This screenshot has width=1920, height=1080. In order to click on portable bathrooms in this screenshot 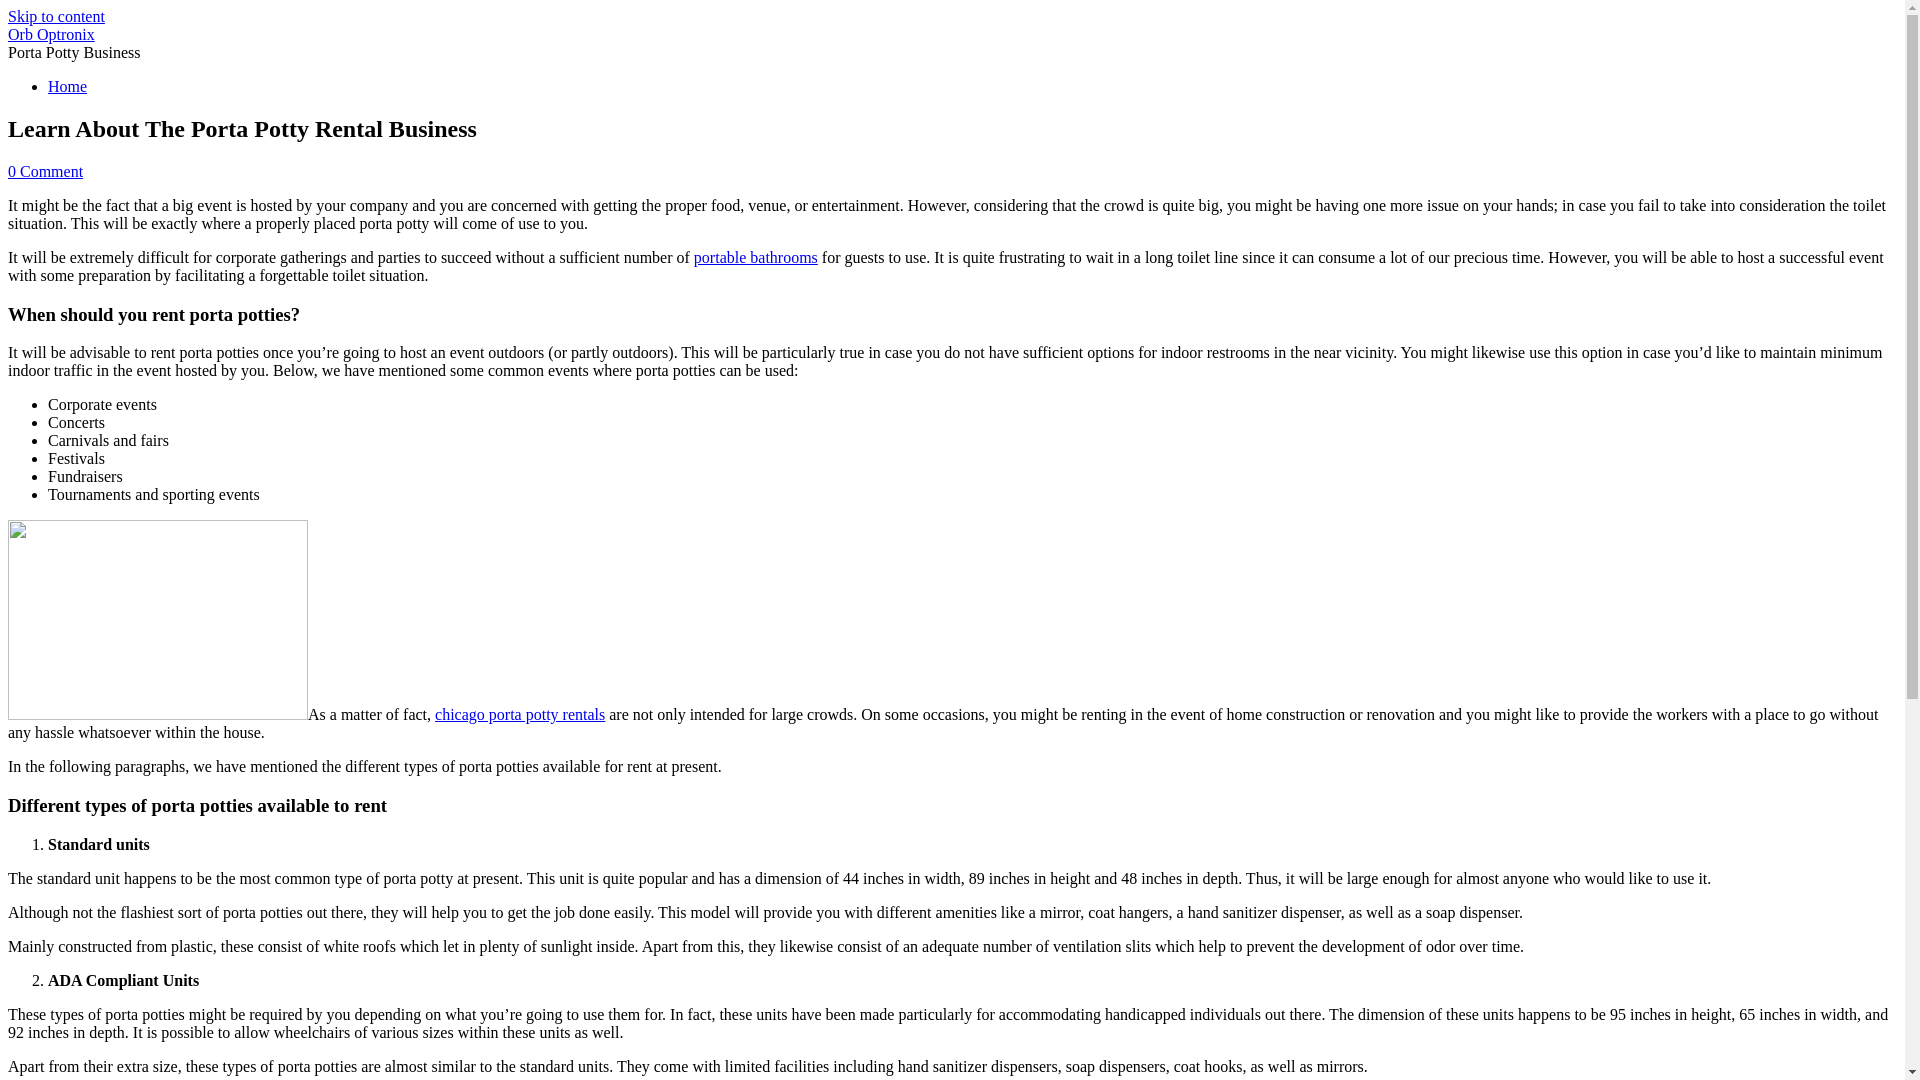, I will do `click(755, 257)`.